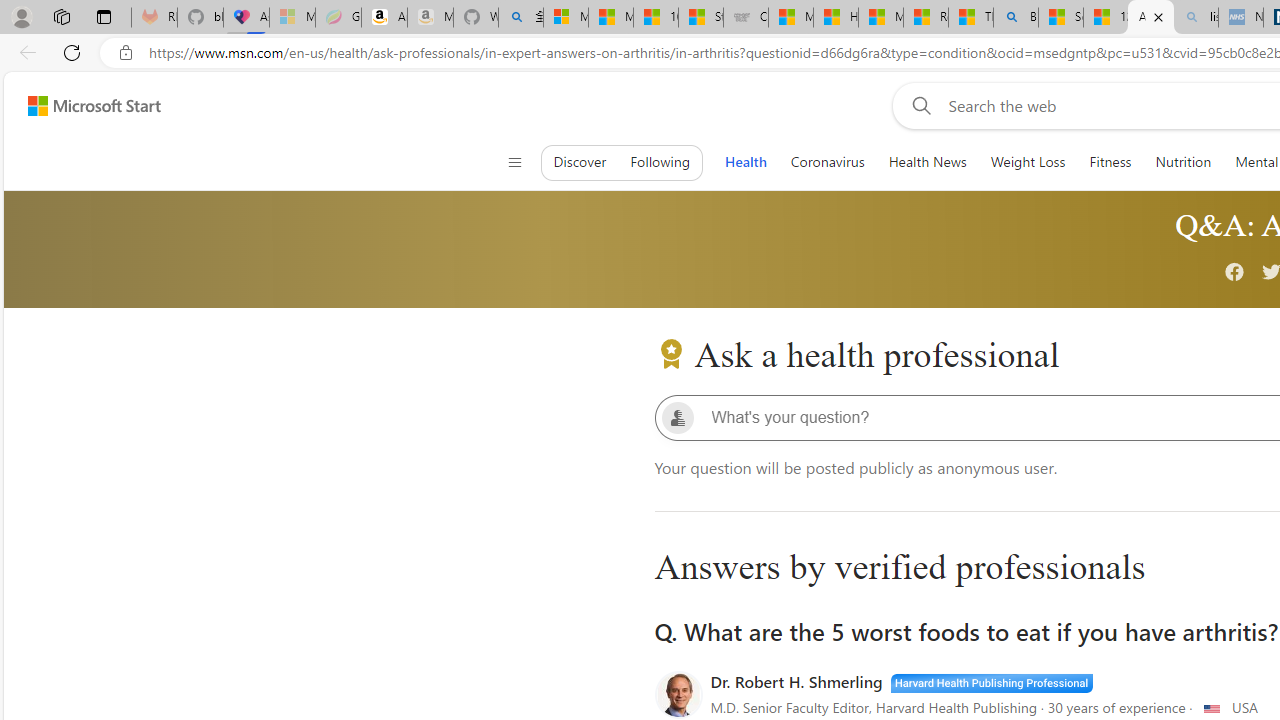 Image resolution: width=1280 pixels, height=720 pixels. What do you see at coordinates (1027, 162) in the screenshot?
I see `Weight Loss` at bounding box center [1027, 162].